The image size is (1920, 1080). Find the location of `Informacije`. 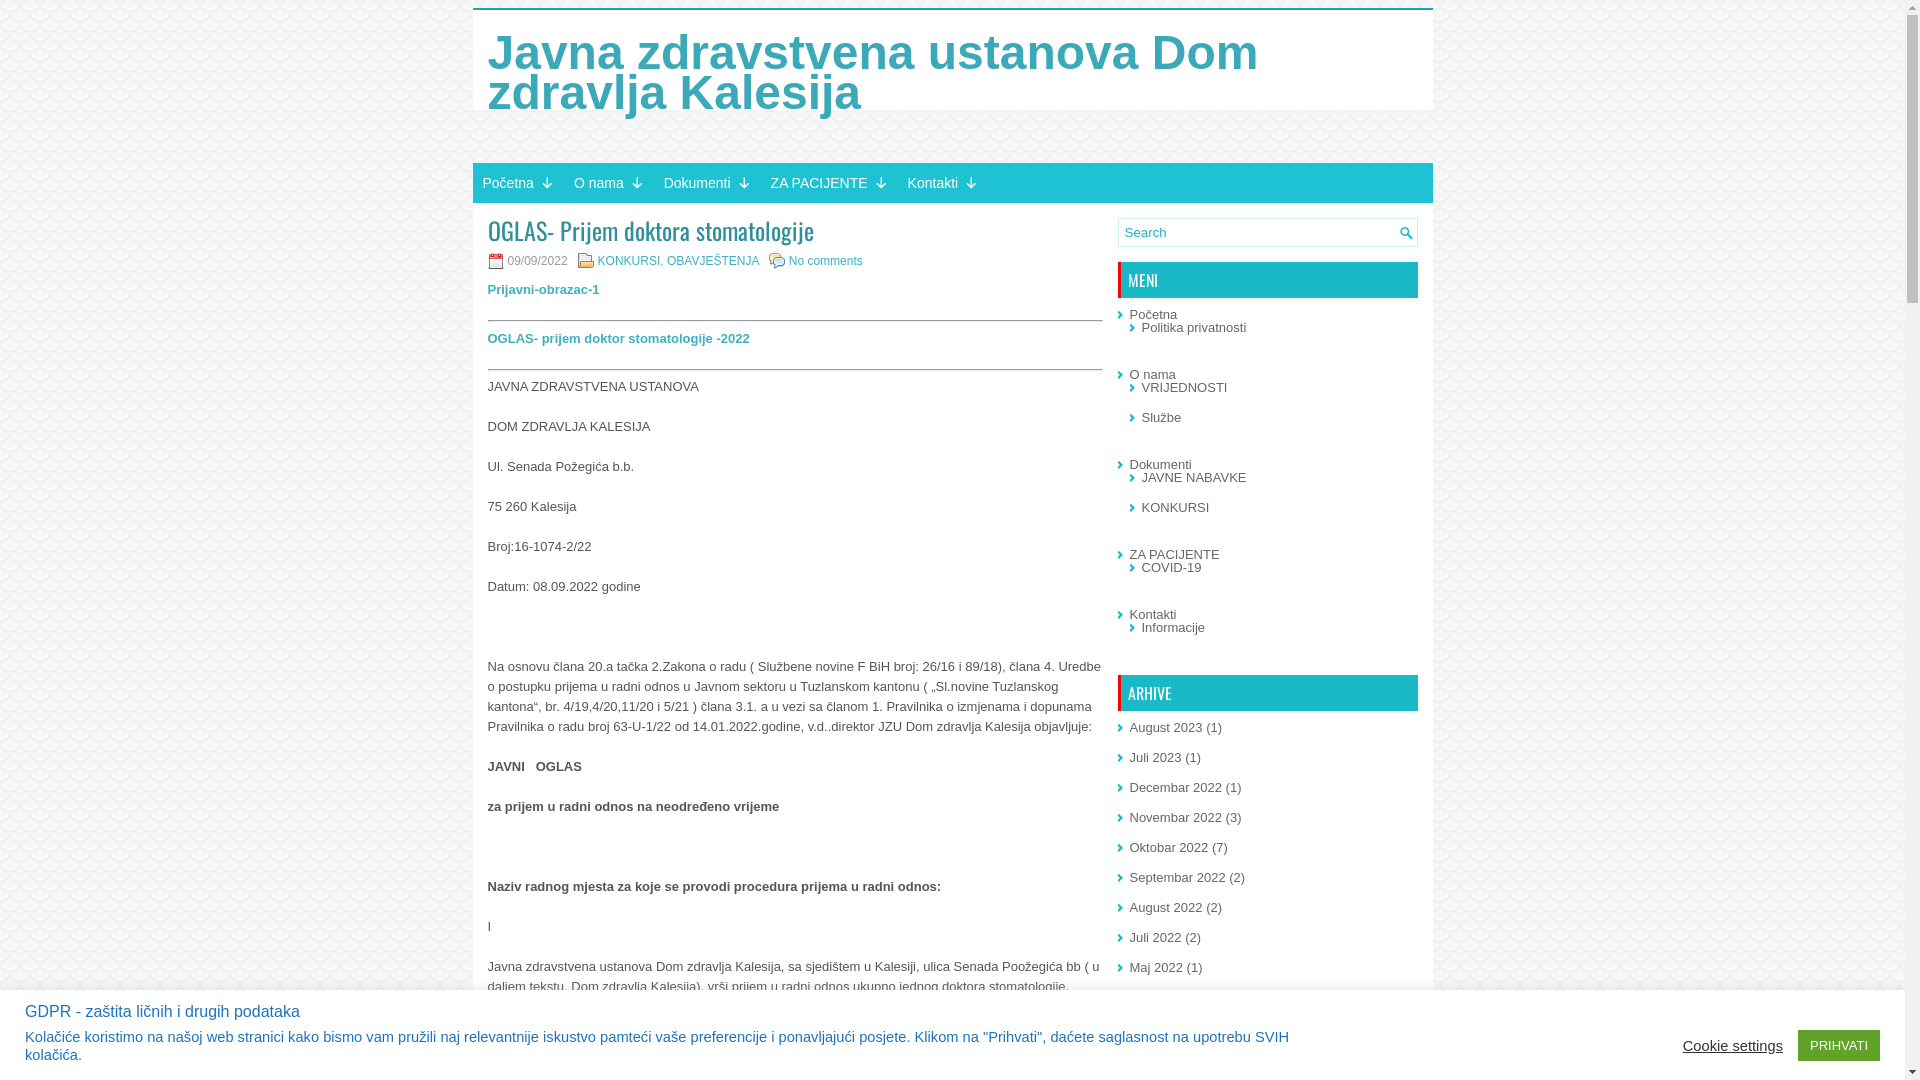

Informacije is located at coordinates (1174, 627).